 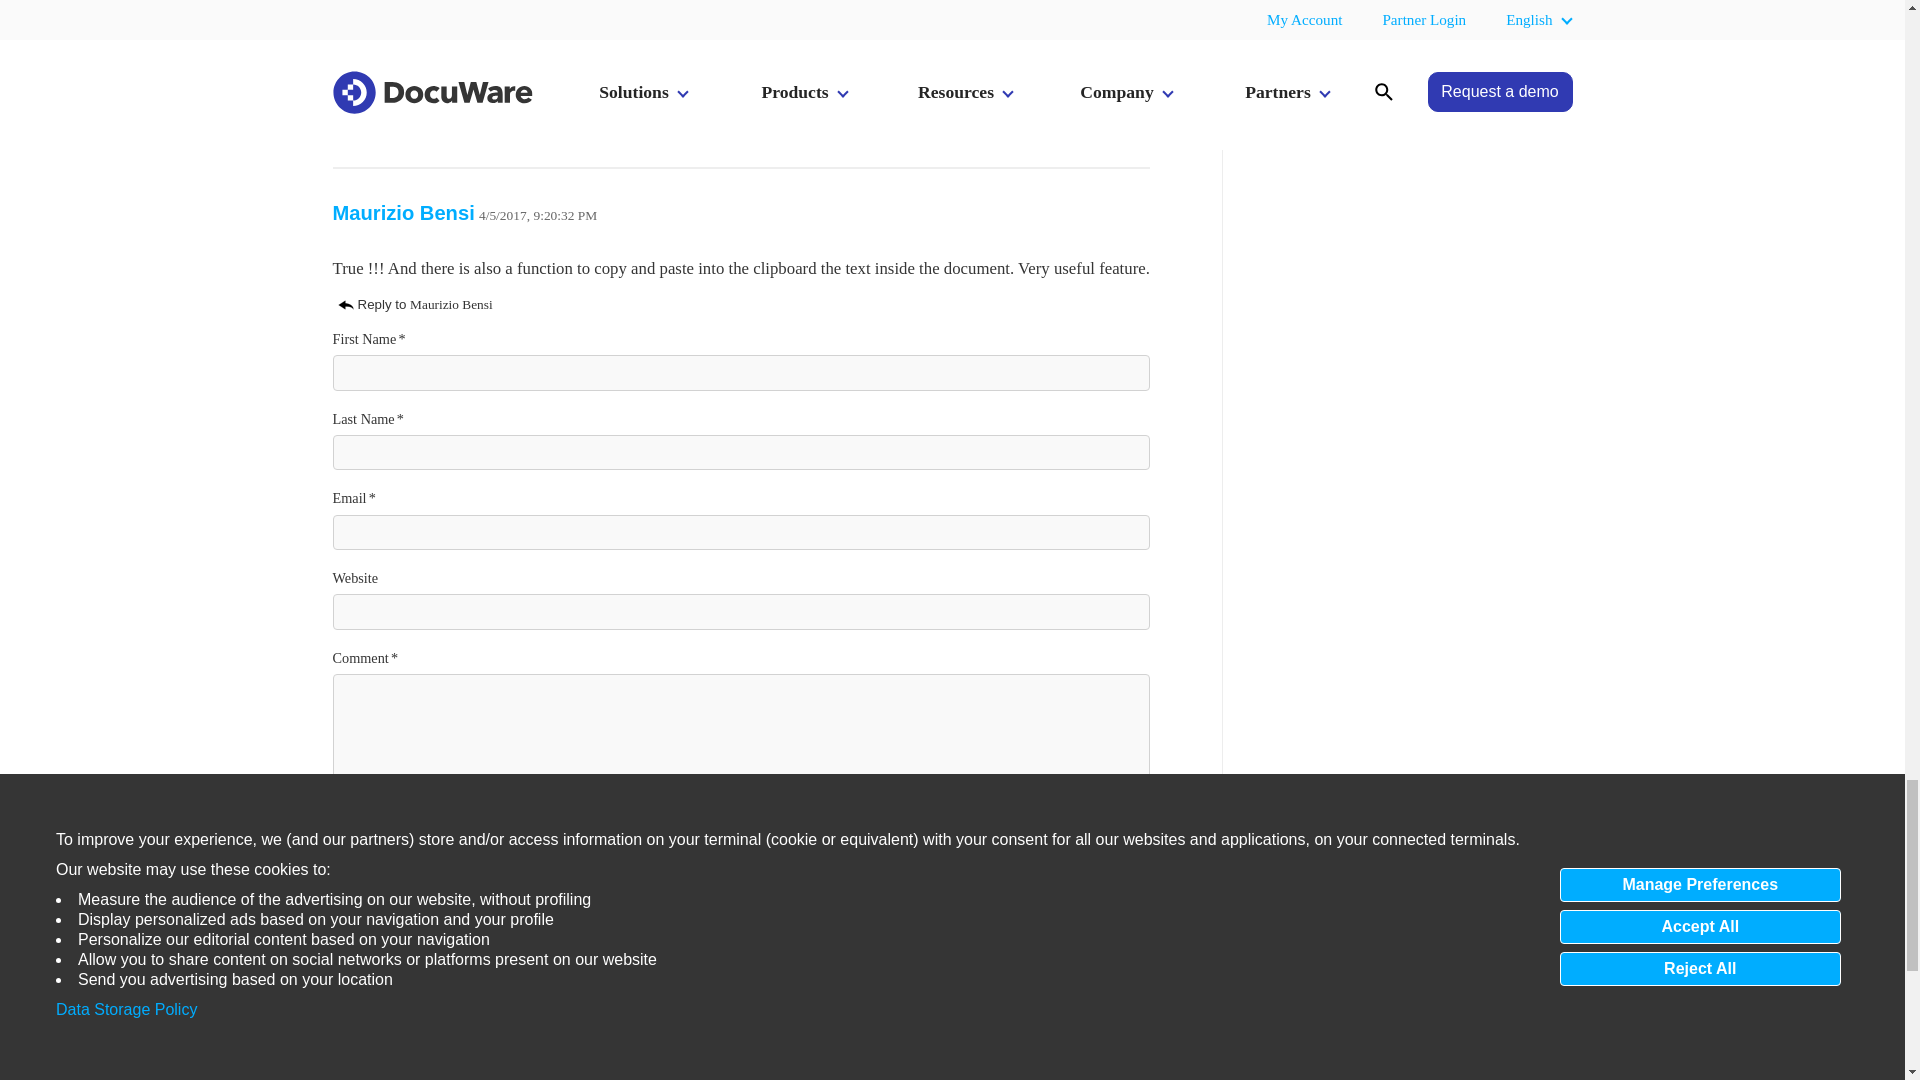 I want to click on true, so click(x=342, y=890).